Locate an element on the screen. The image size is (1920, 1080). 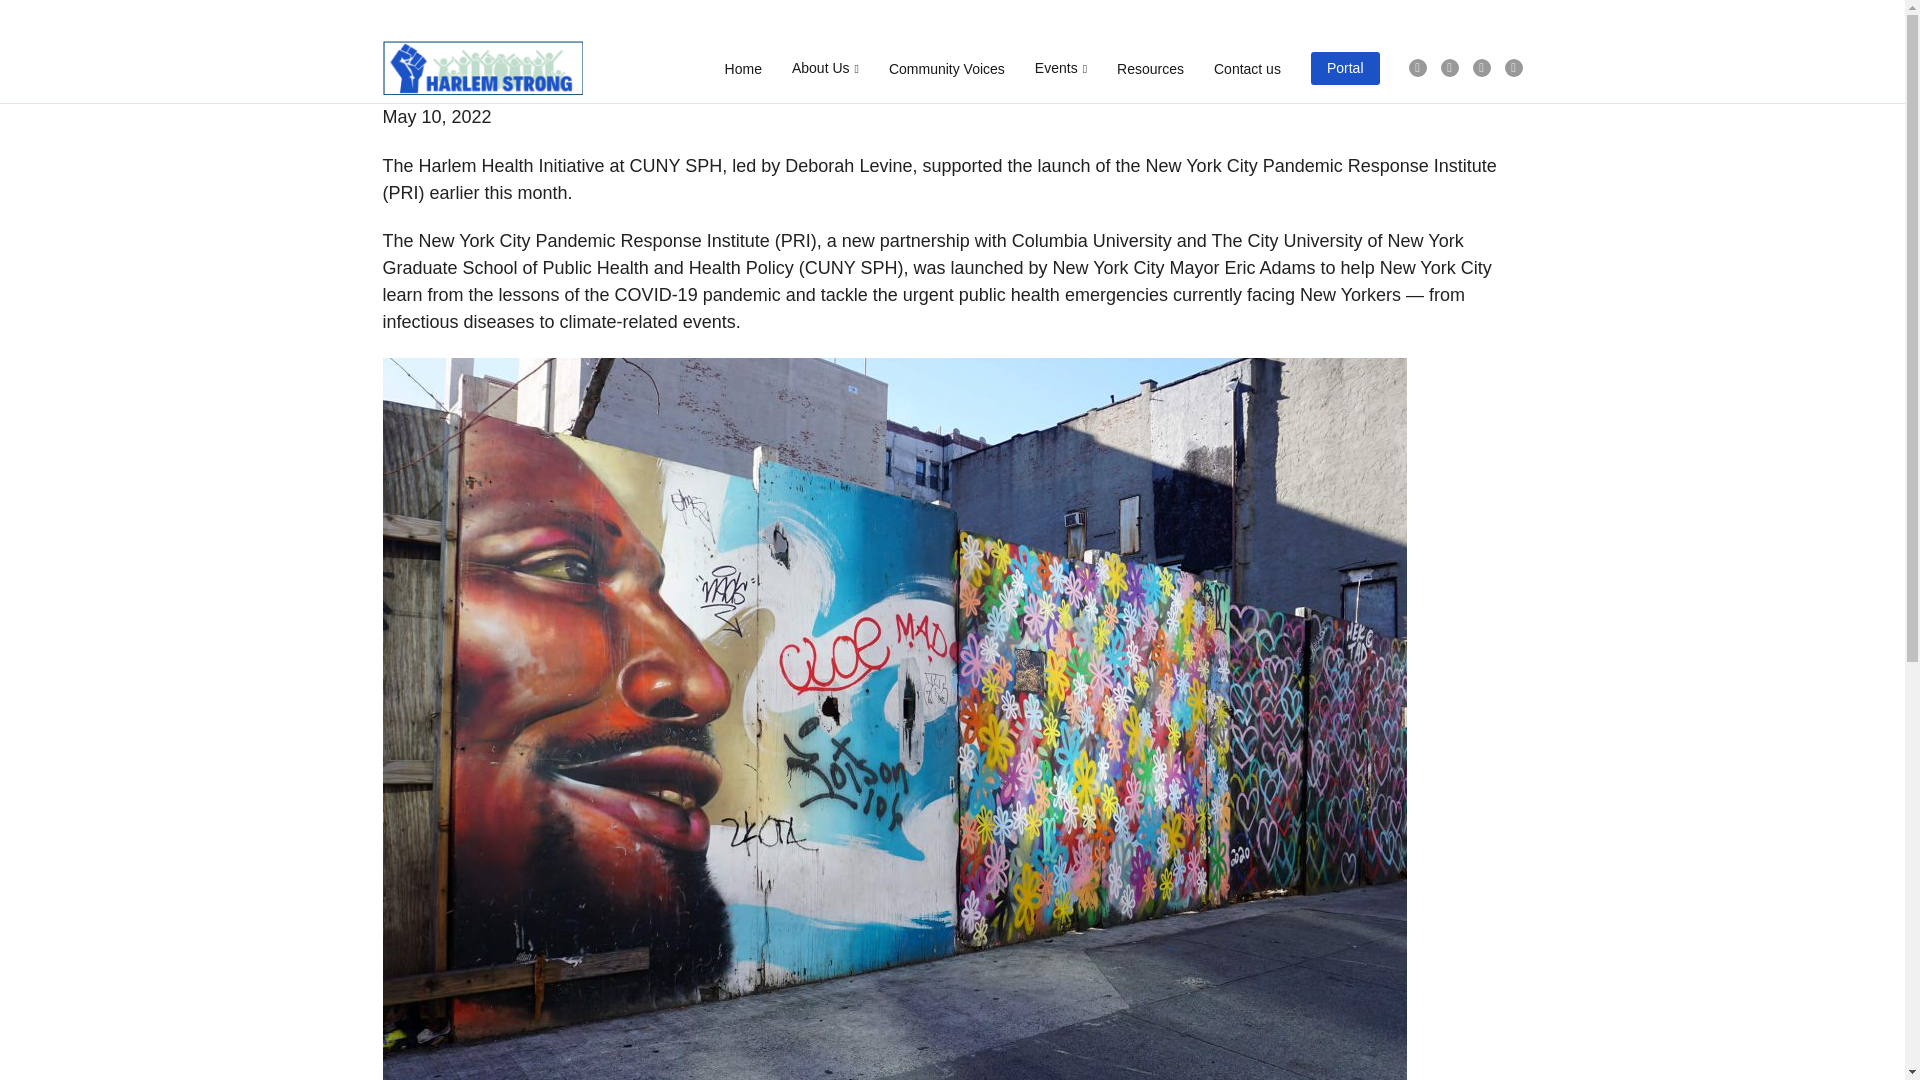
linkedin is located at coordinates (1512, 68).